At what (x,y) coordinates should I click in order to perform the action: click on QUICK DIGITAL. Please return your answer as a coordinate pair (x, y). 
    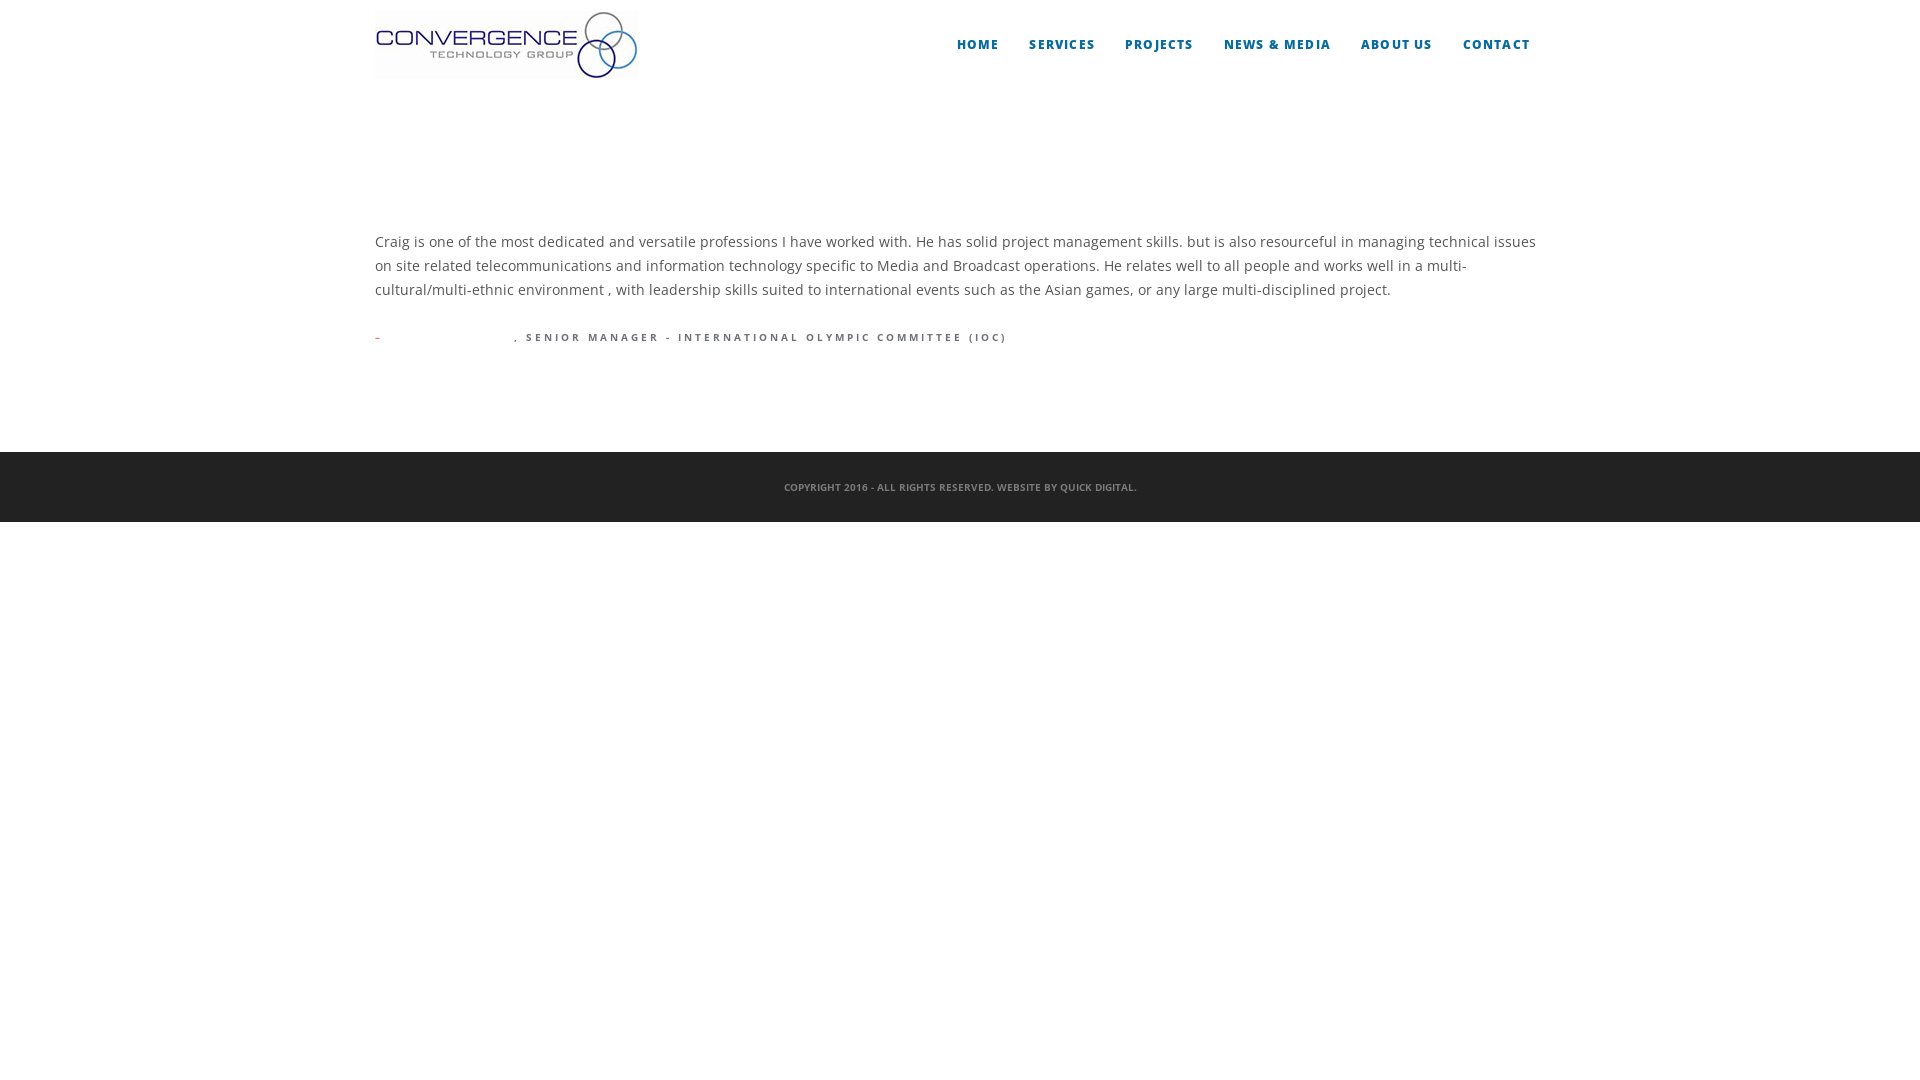
    Looking at the image, I should click on (1097, 487).